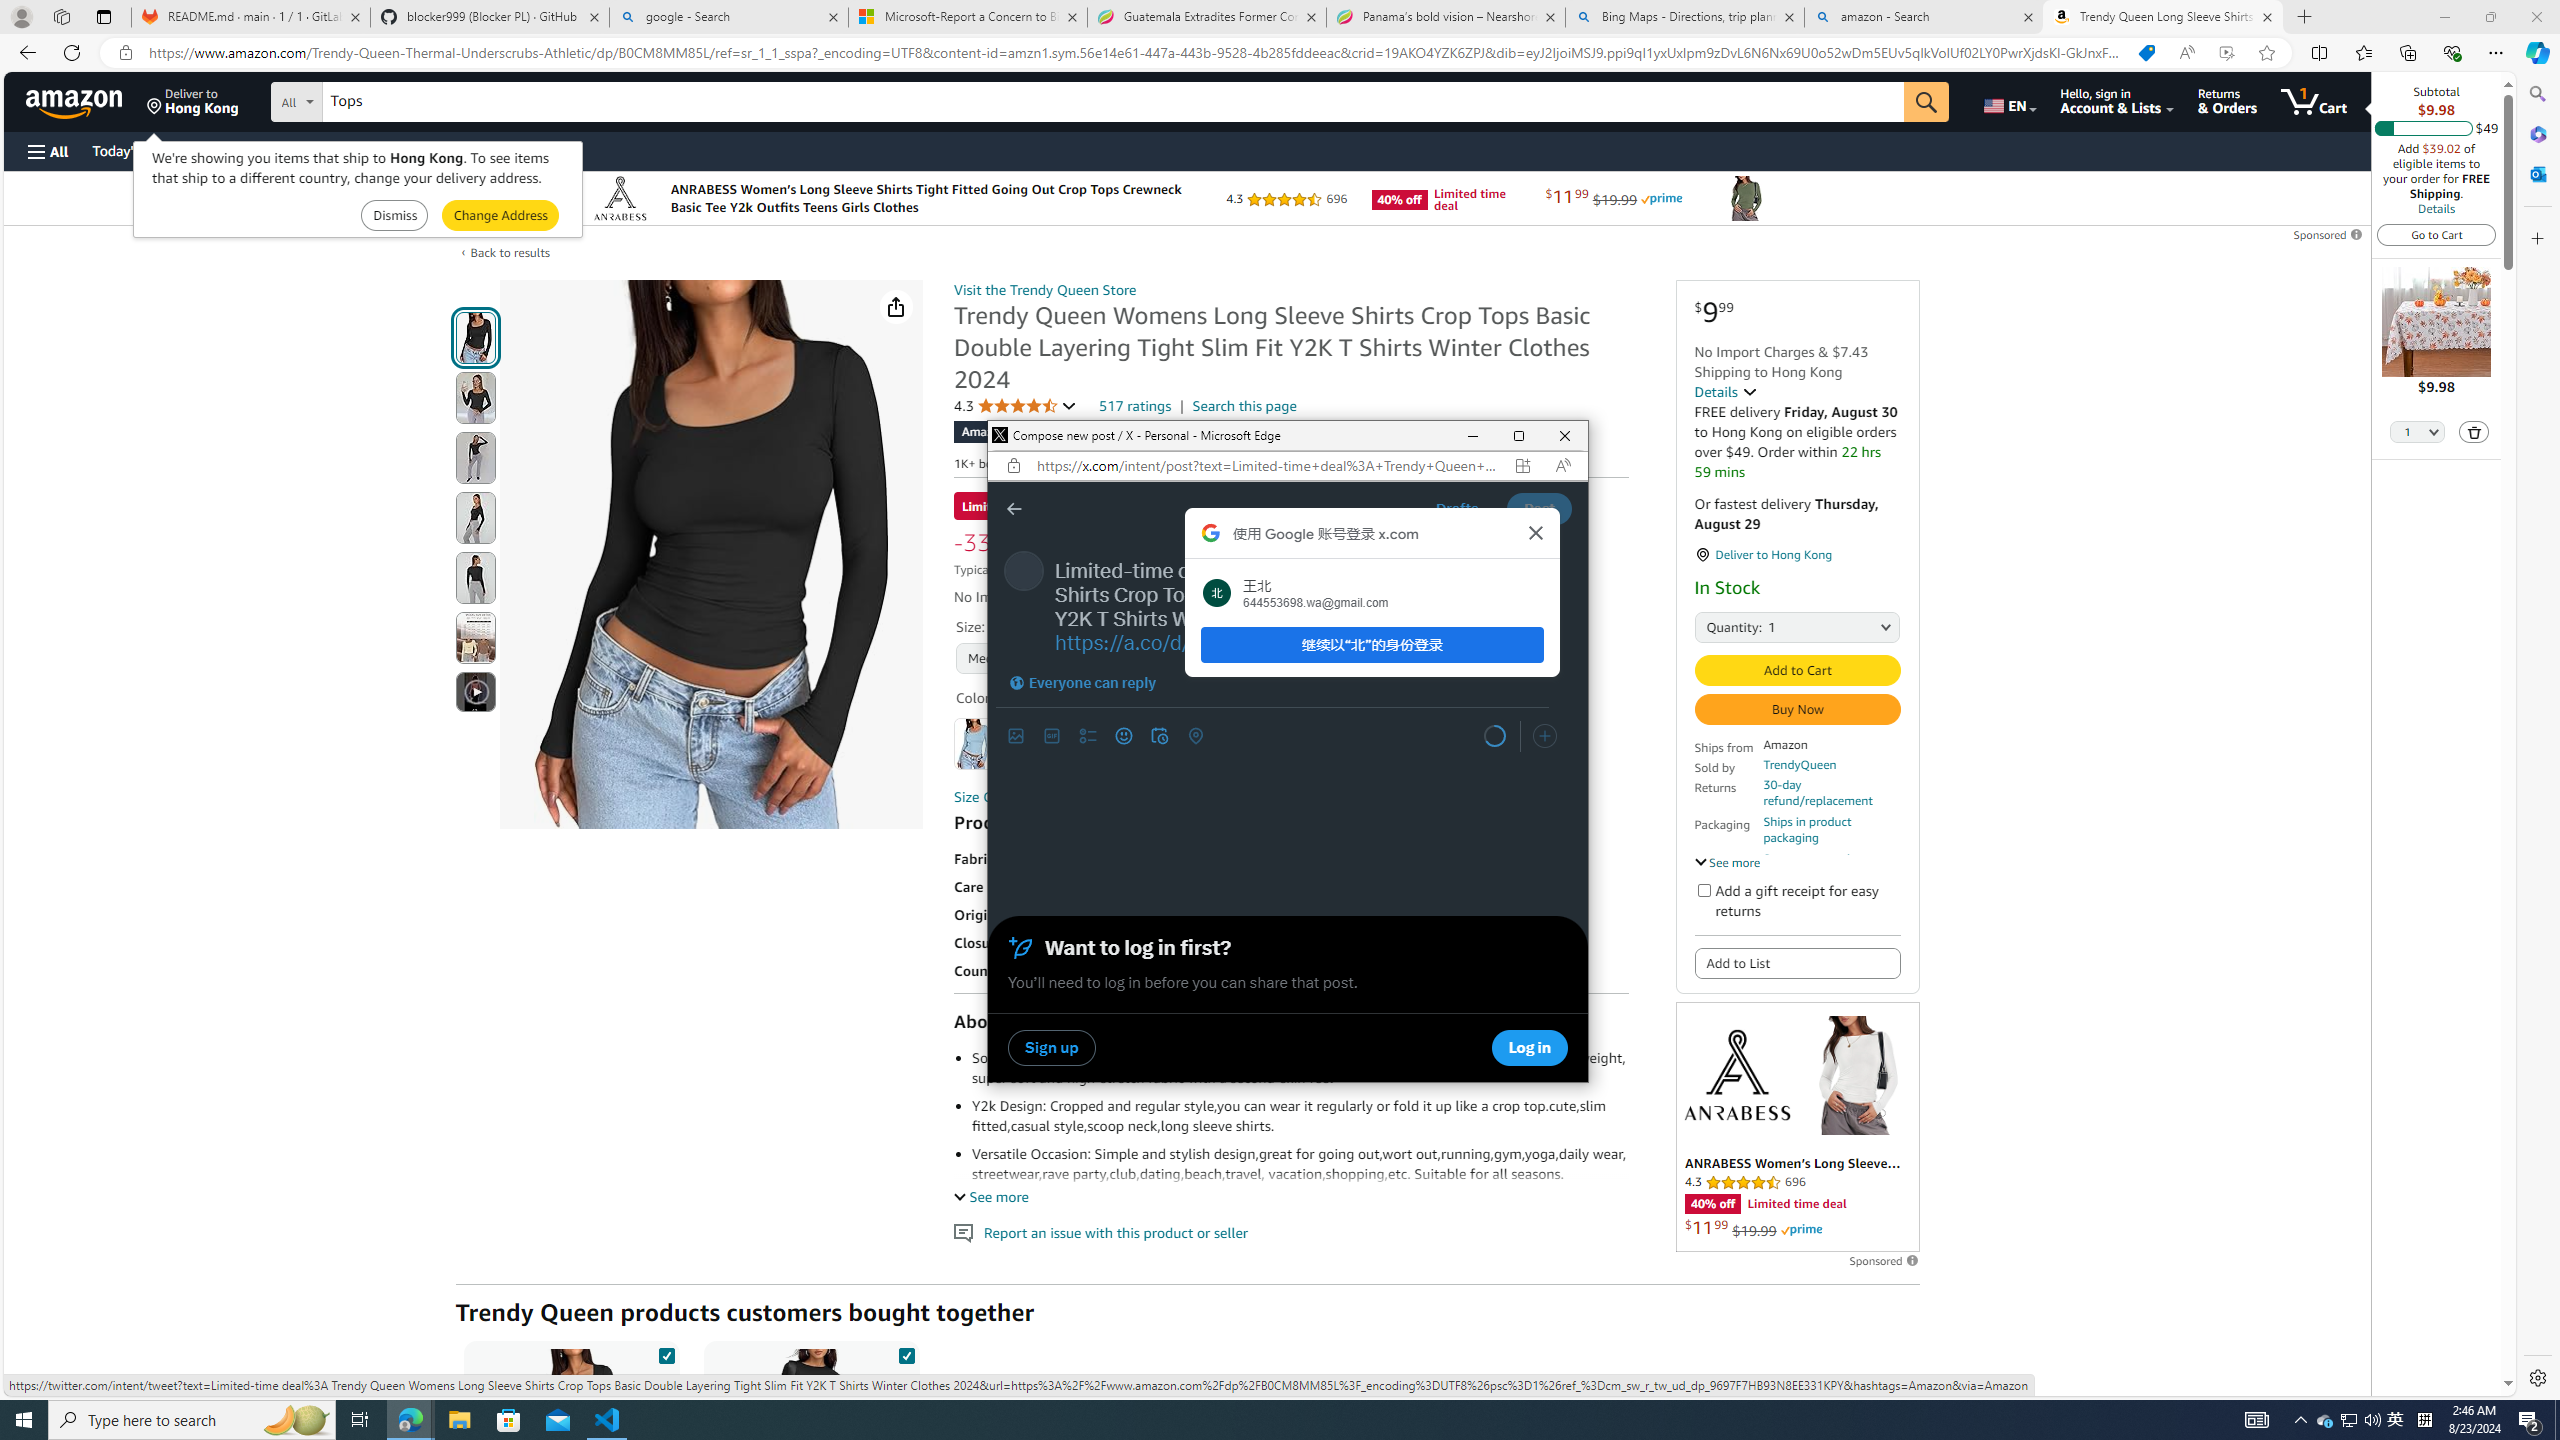  I want to click on User Promoted Notification Area, so click(2350, 1420).